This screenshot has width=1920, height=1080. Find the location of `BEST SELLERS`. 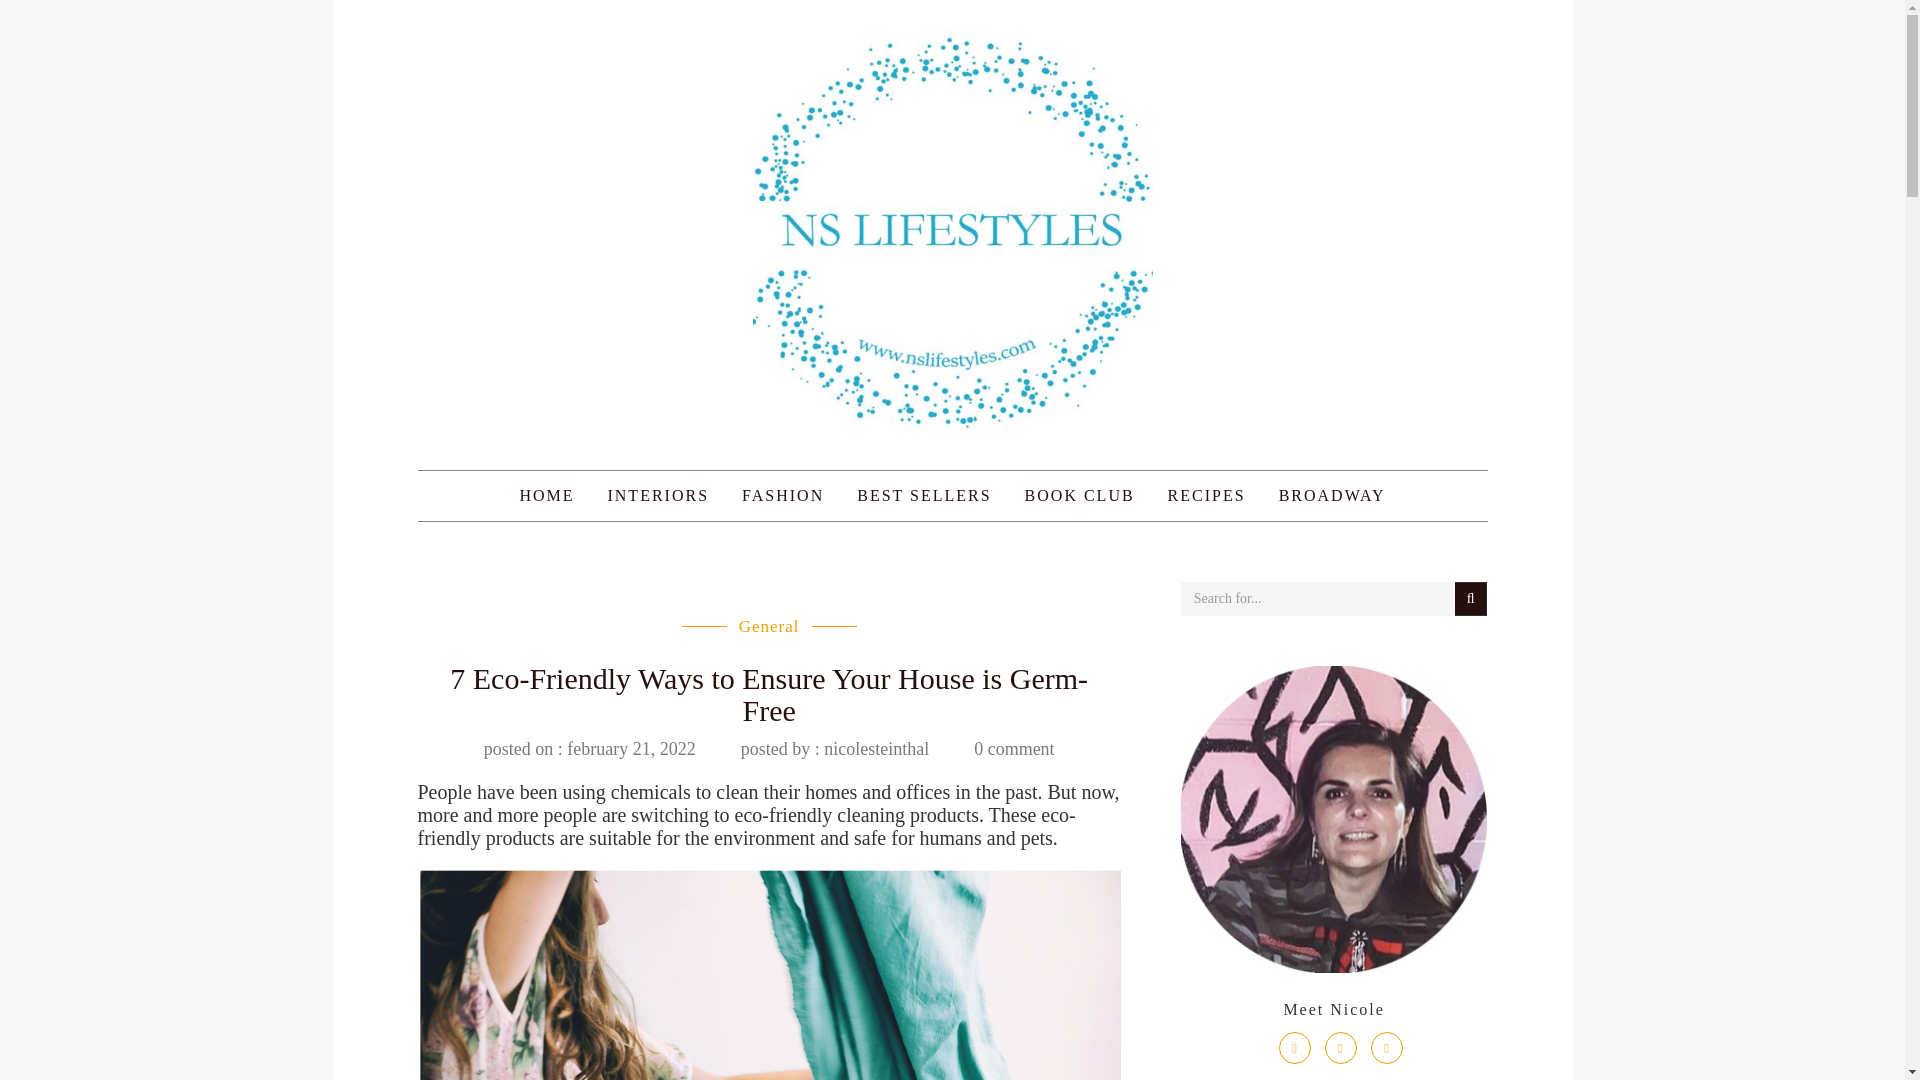

BEST SELLERS is located at coordinates (924, 495).